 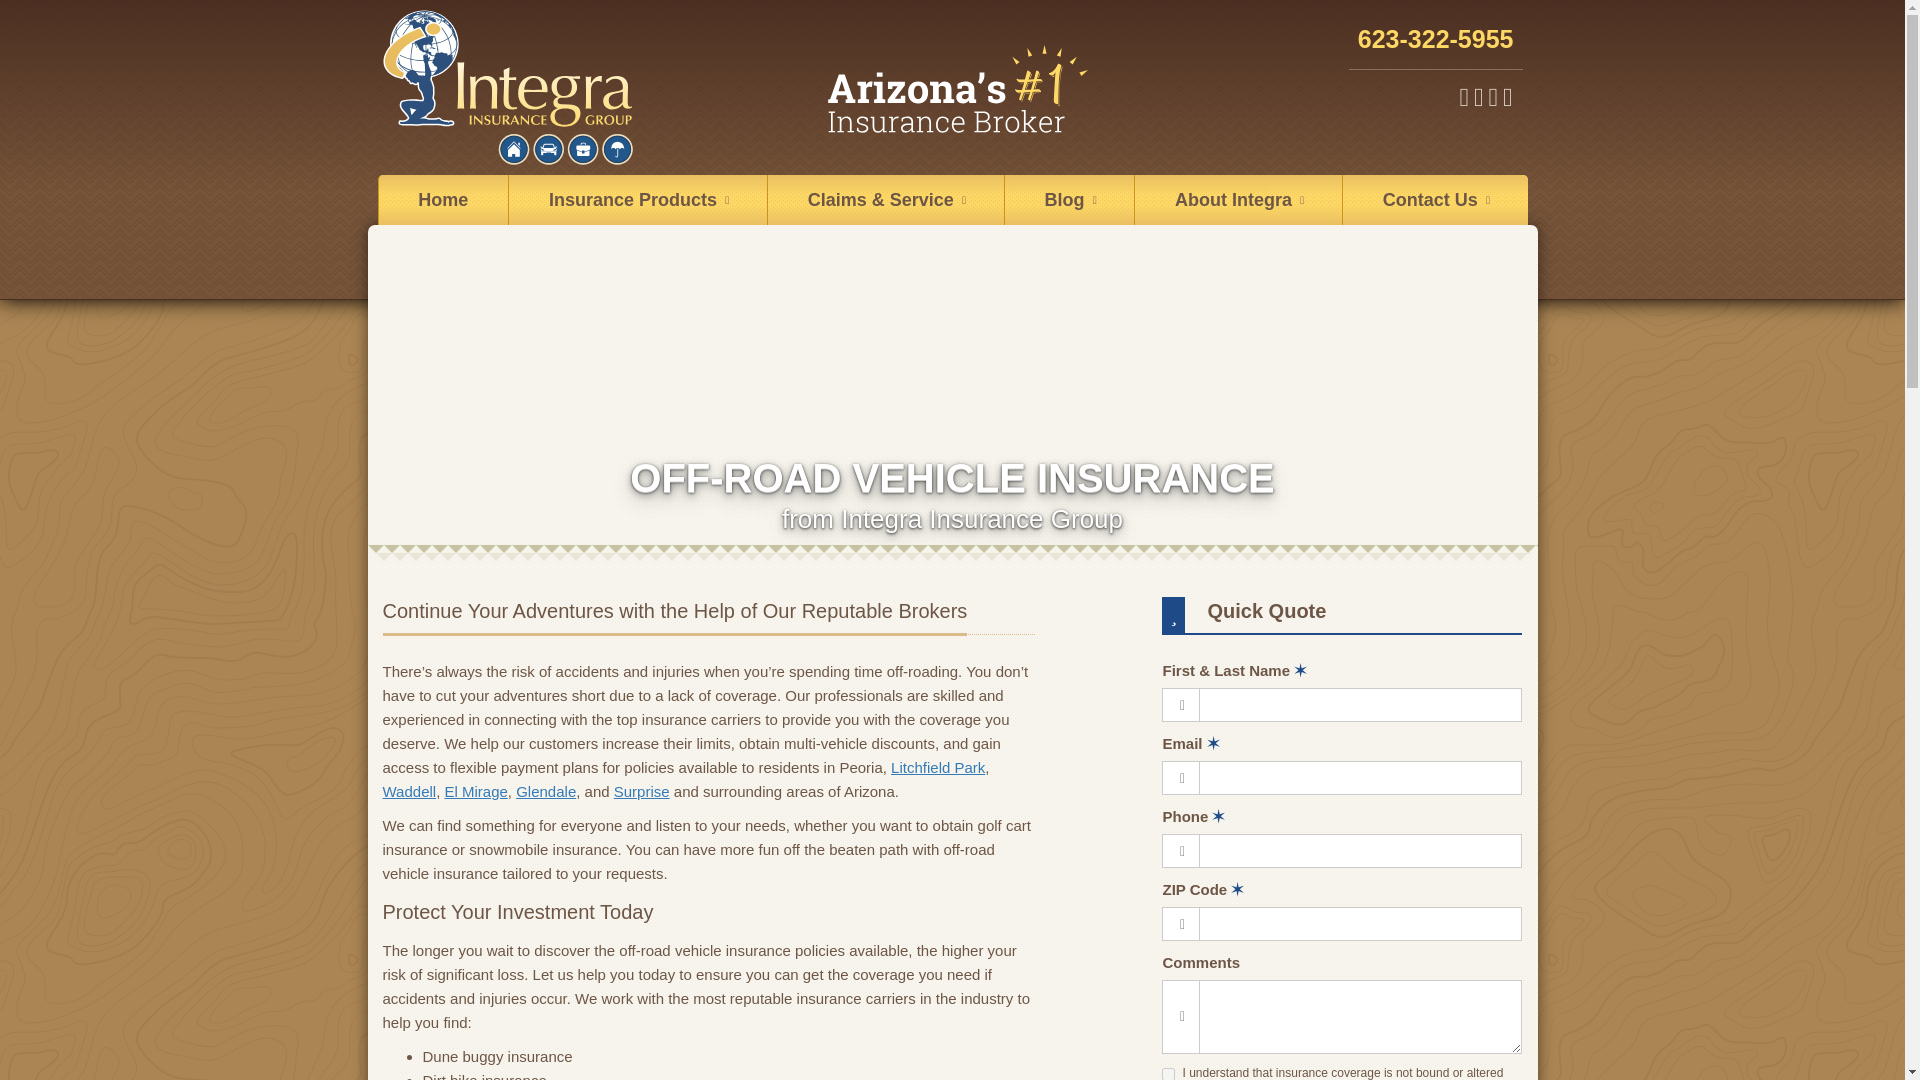 I want to click on Insurance Products, so click(x=637, y=199).